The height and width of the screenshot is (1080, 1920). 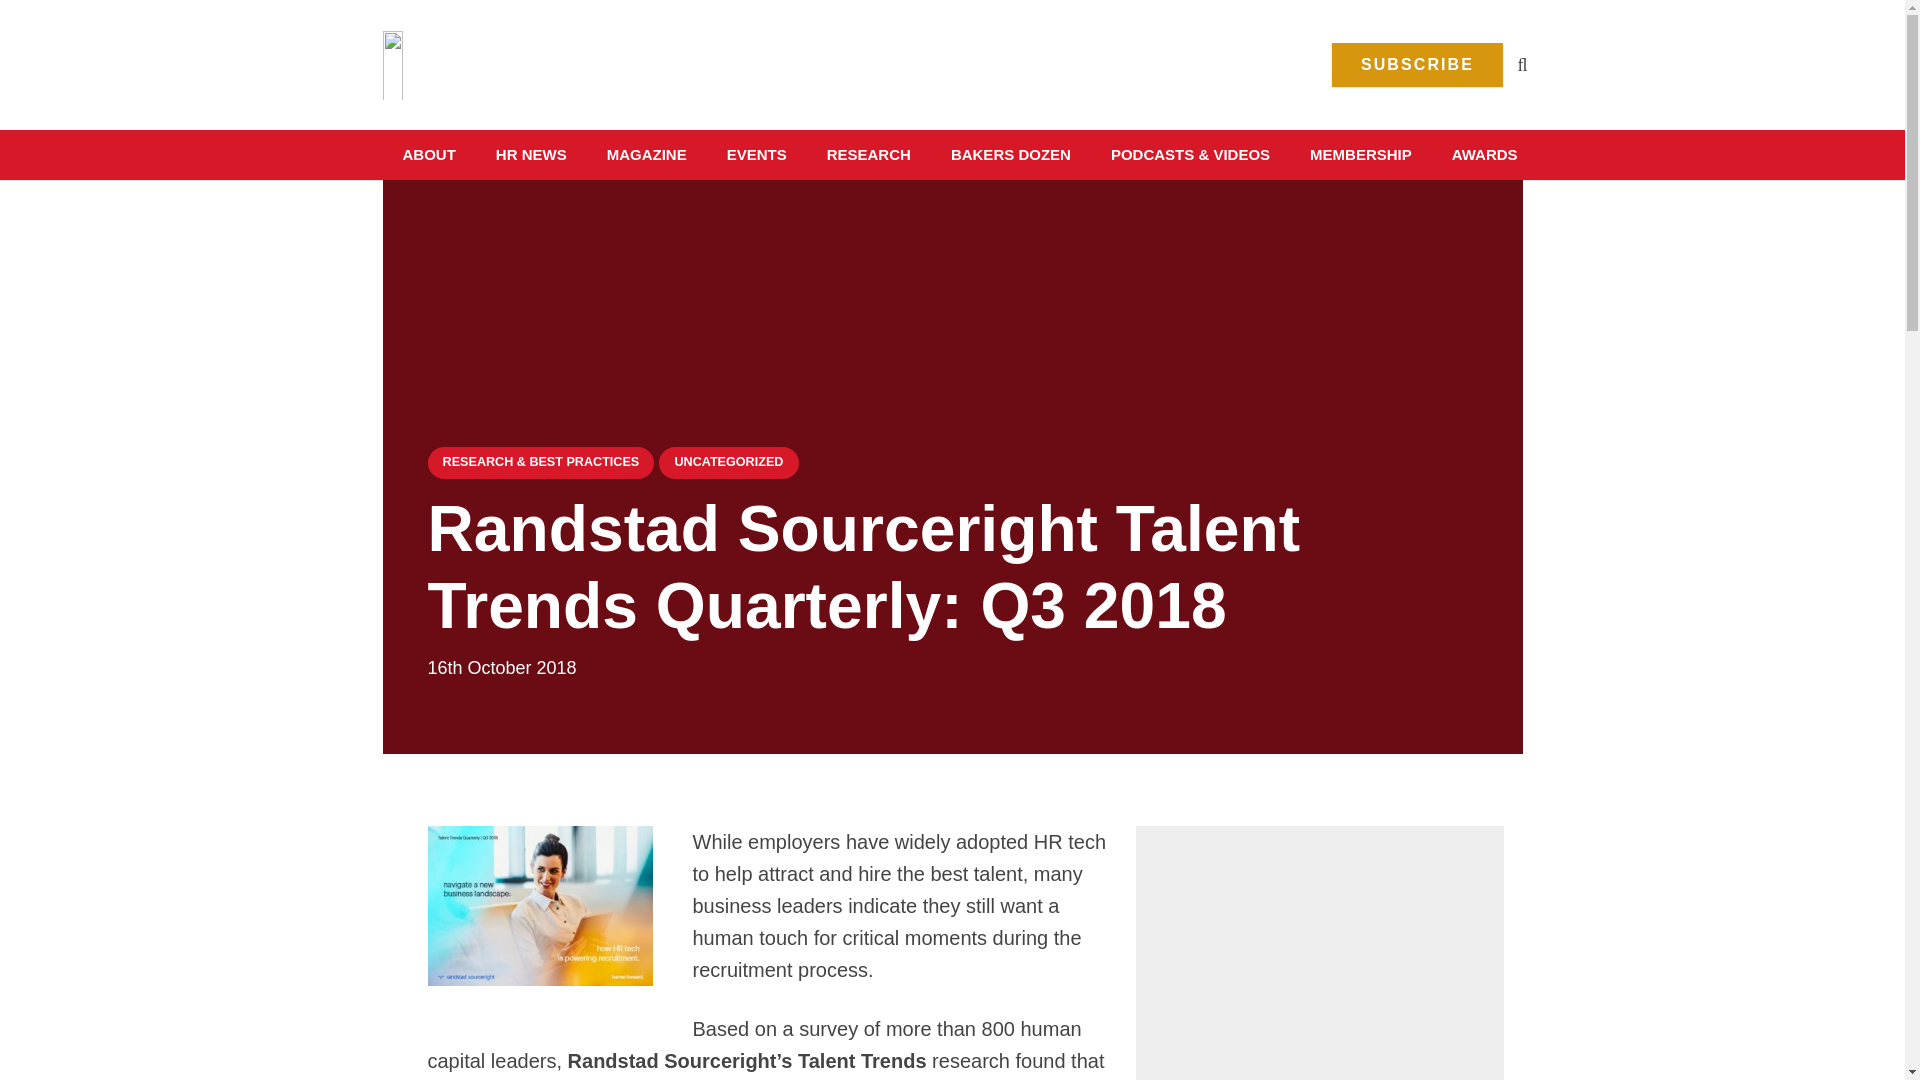 What do you see at coordinates (868, 154) in the screenshot?
I see `RESEARCH` at bounding box center [868, 154].